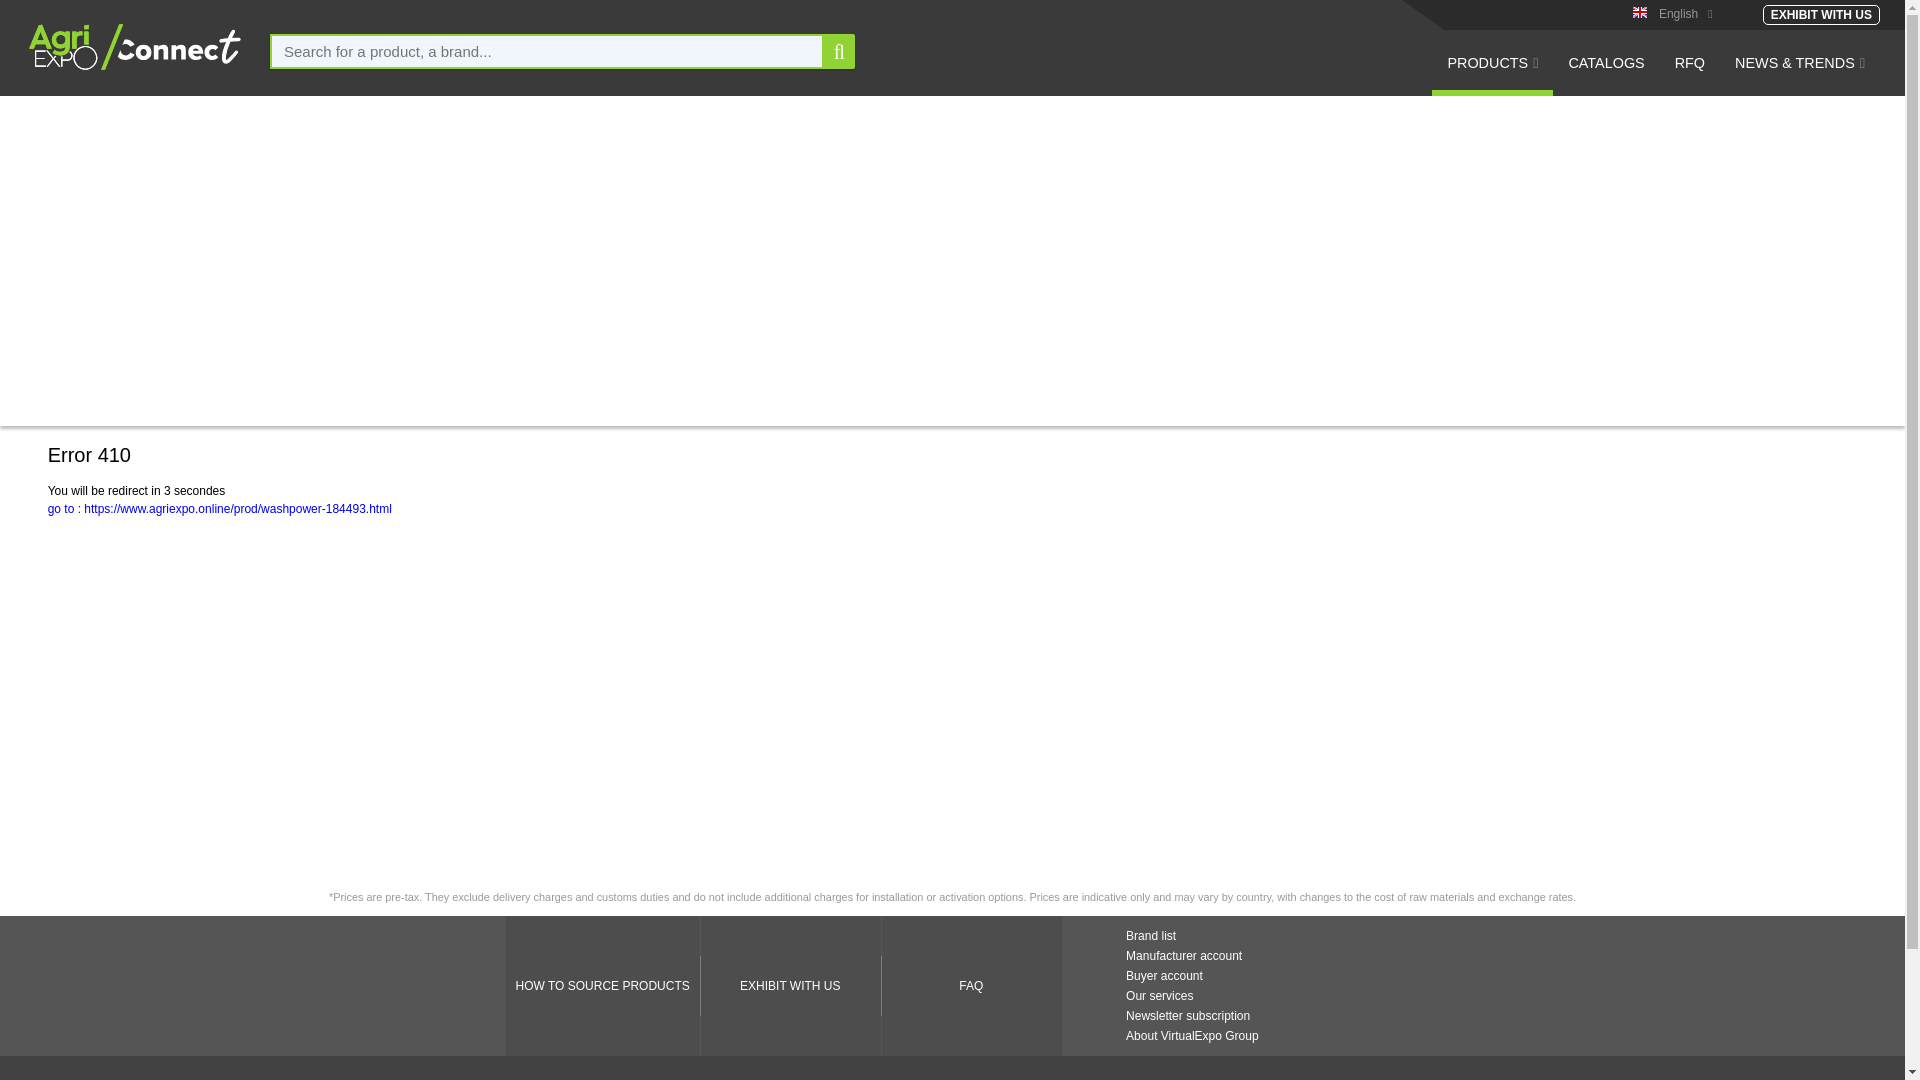  Describe the element at coordinates (1150, 935) in the screenshot. I see `Brand list` at that location.